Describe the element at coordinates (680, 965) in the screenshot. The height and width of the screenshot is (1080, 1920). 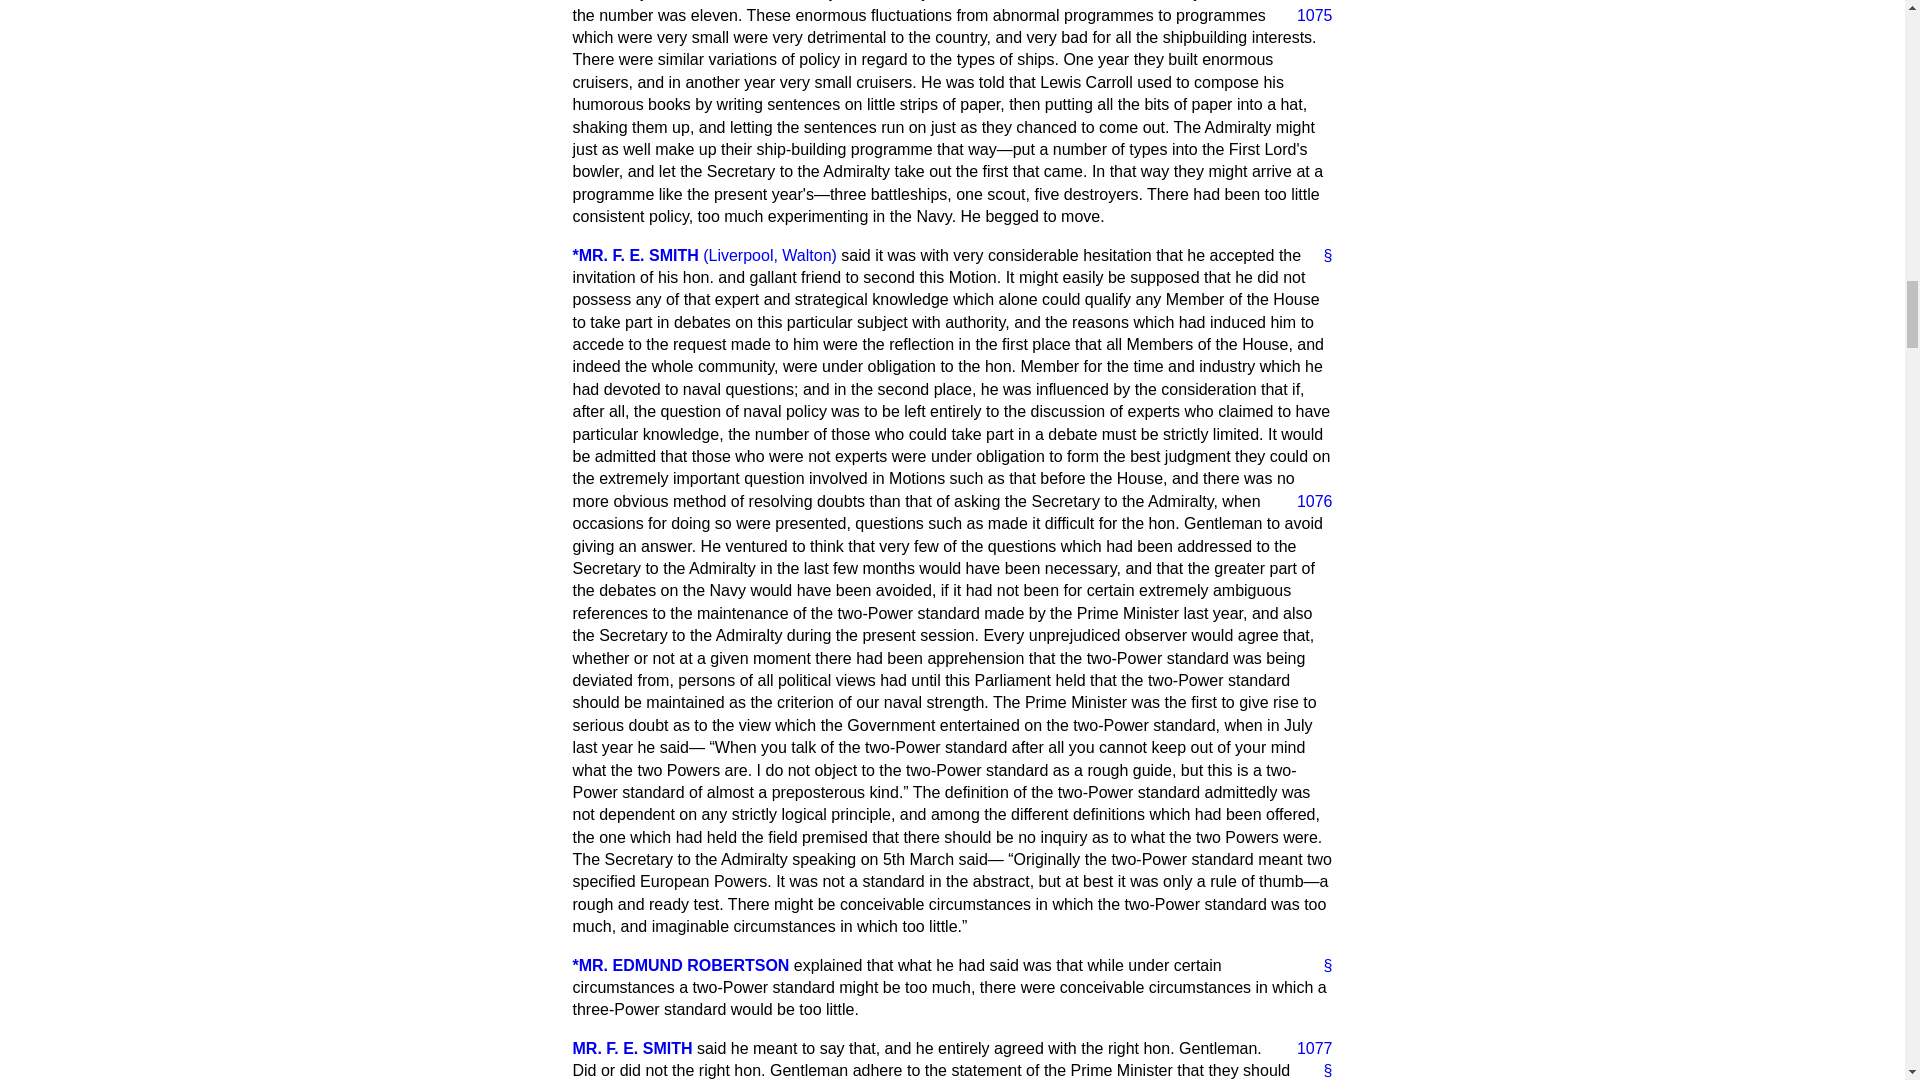
I see `Mr Edmund Robertson` at that location.